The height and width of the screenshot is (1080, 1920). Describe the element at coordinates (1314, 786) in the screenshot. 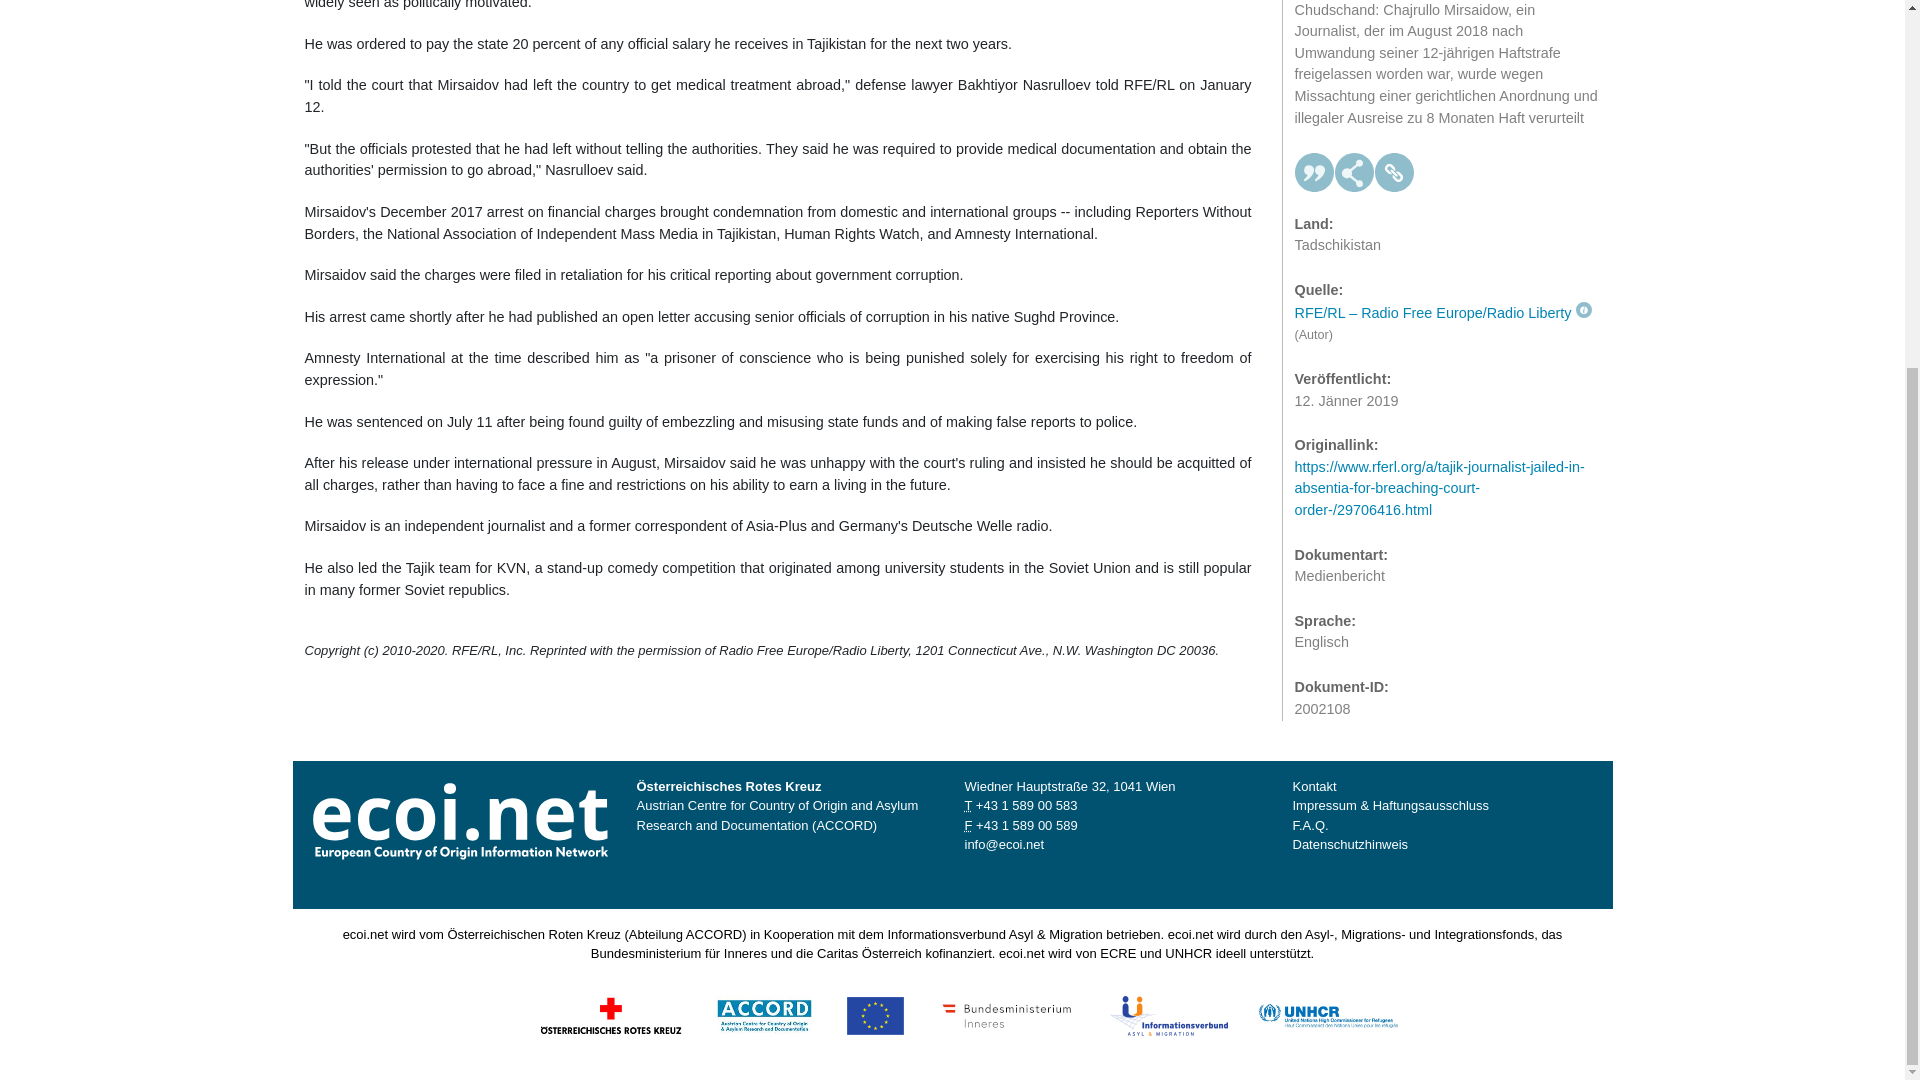

I see `Kontakt` at that location.